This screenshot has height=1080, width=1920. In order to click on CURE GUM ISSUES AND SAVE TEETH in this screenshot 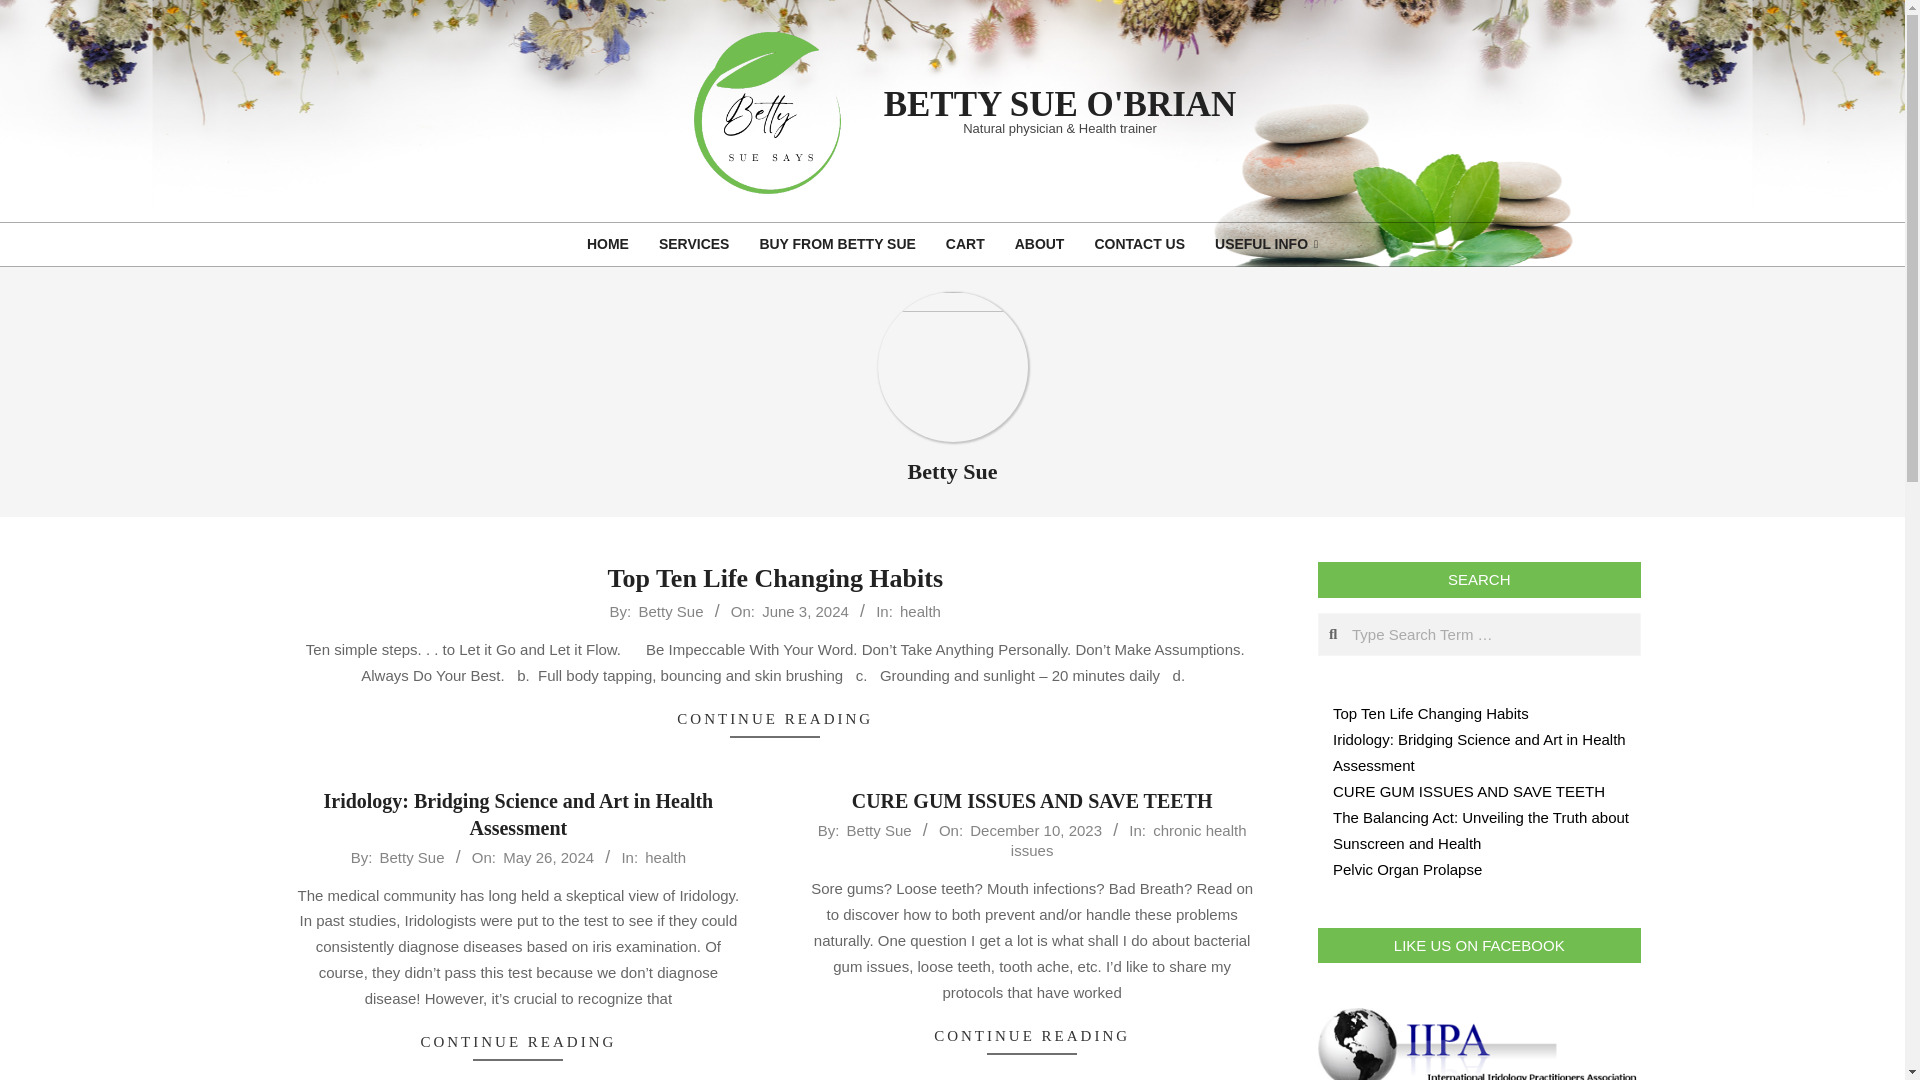, I will do `click(1032, 800)`.